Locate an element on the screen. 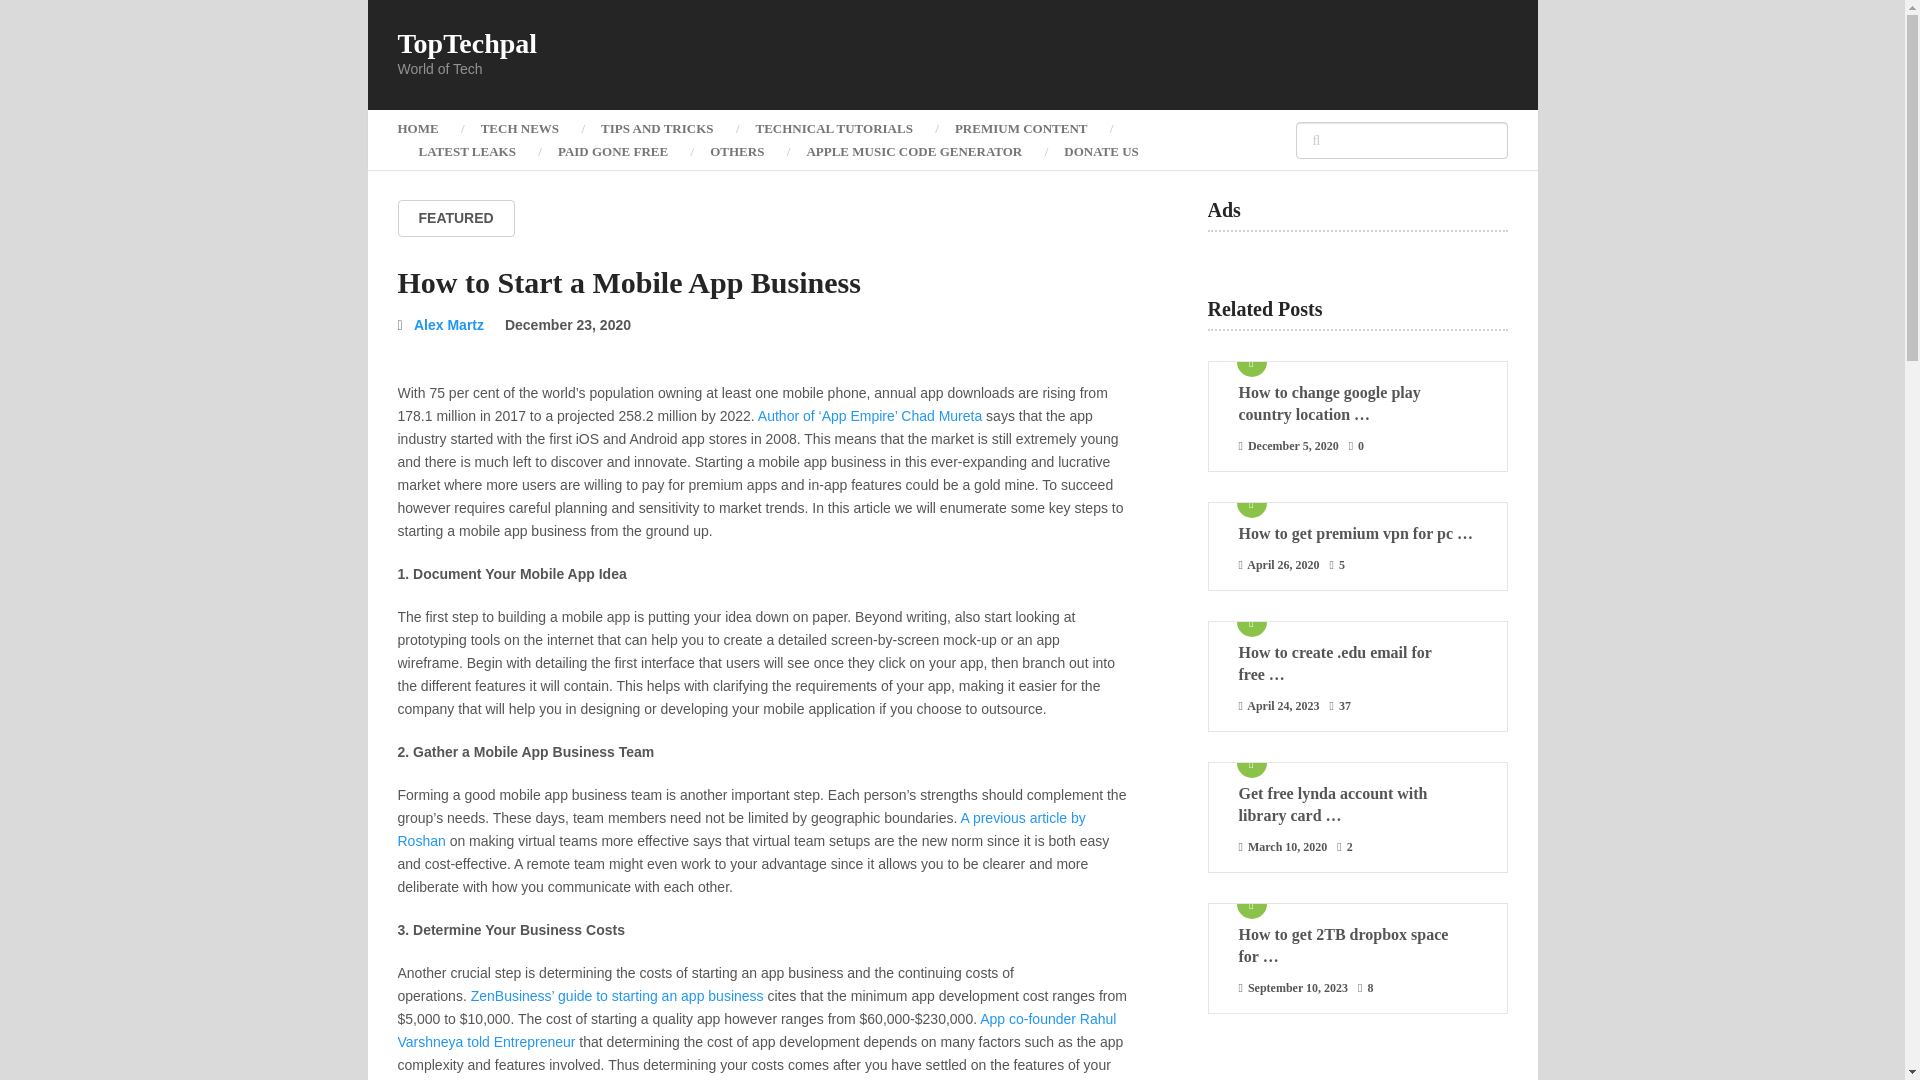  PAID GONE FREE is located at coordinates (613, 152).